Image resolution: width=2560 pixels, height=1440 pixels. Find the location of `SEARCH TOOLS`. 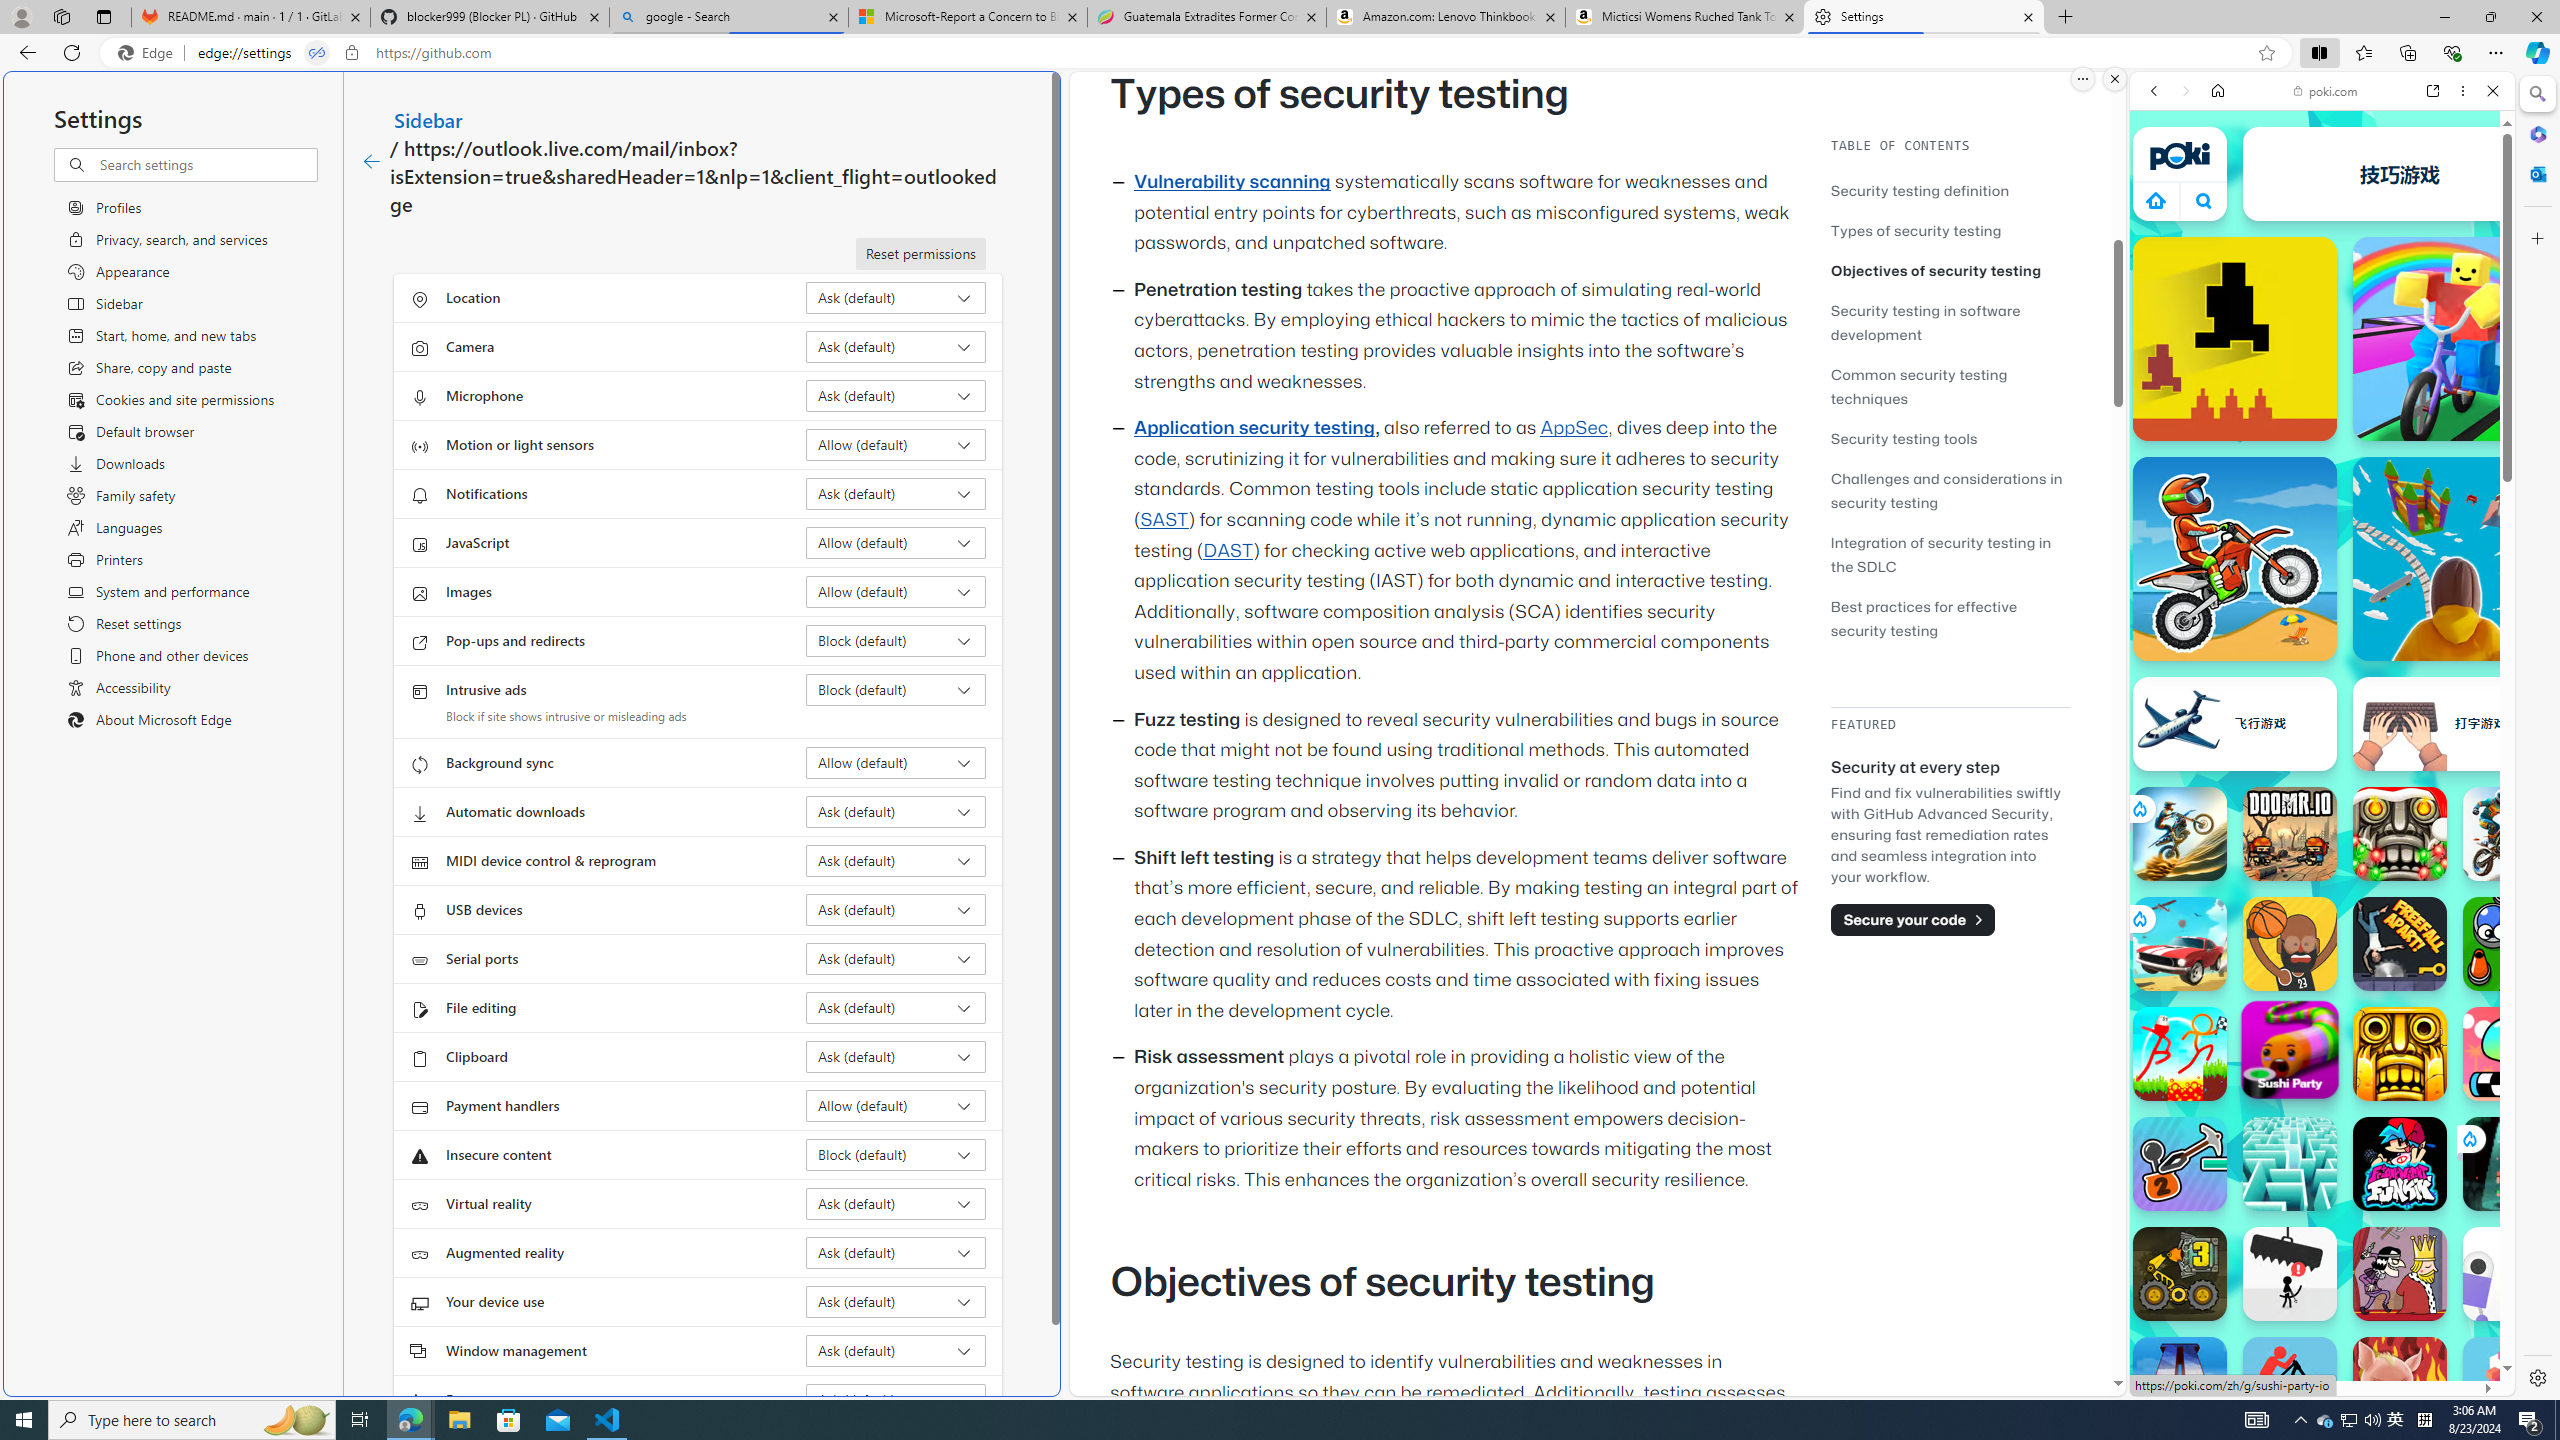

SEARCH TOOLS is located at coordinates (2374, 229).